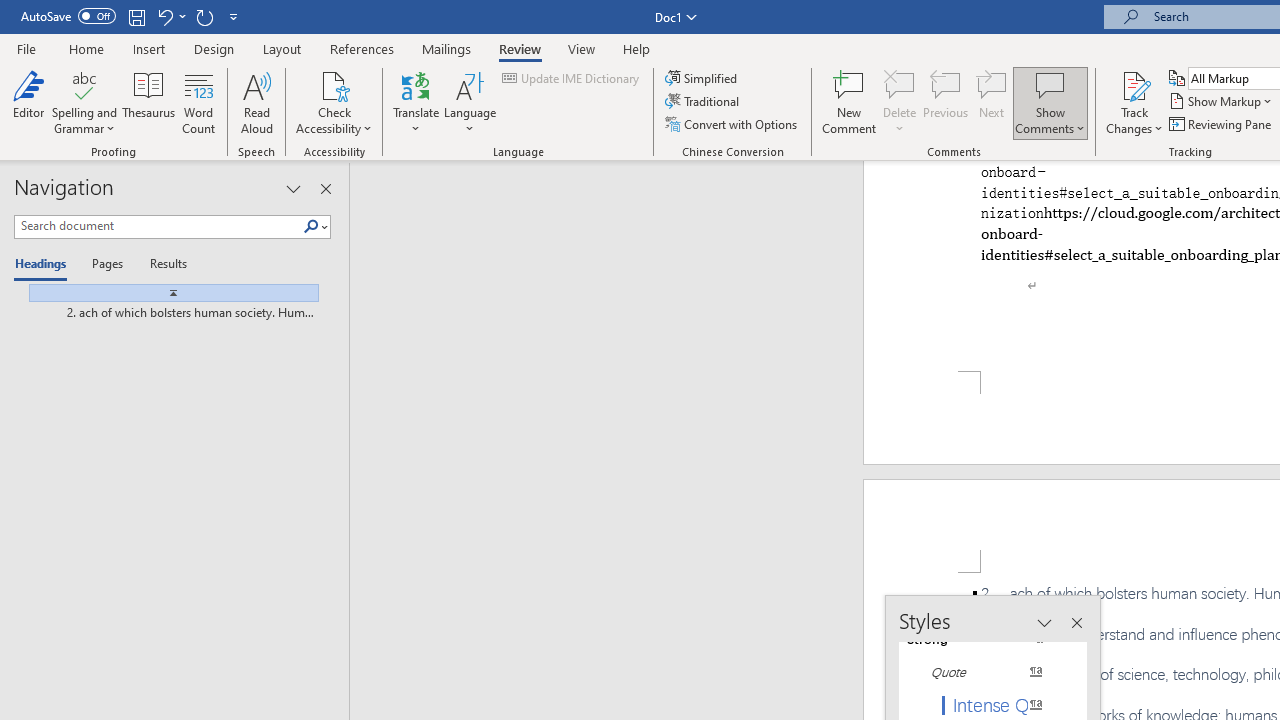 This screenshot has height=720, width=1280. What do you see at coordinates (170, 16) in the screenshot?
I see `Undo Style` at bounding box center [170, 16].